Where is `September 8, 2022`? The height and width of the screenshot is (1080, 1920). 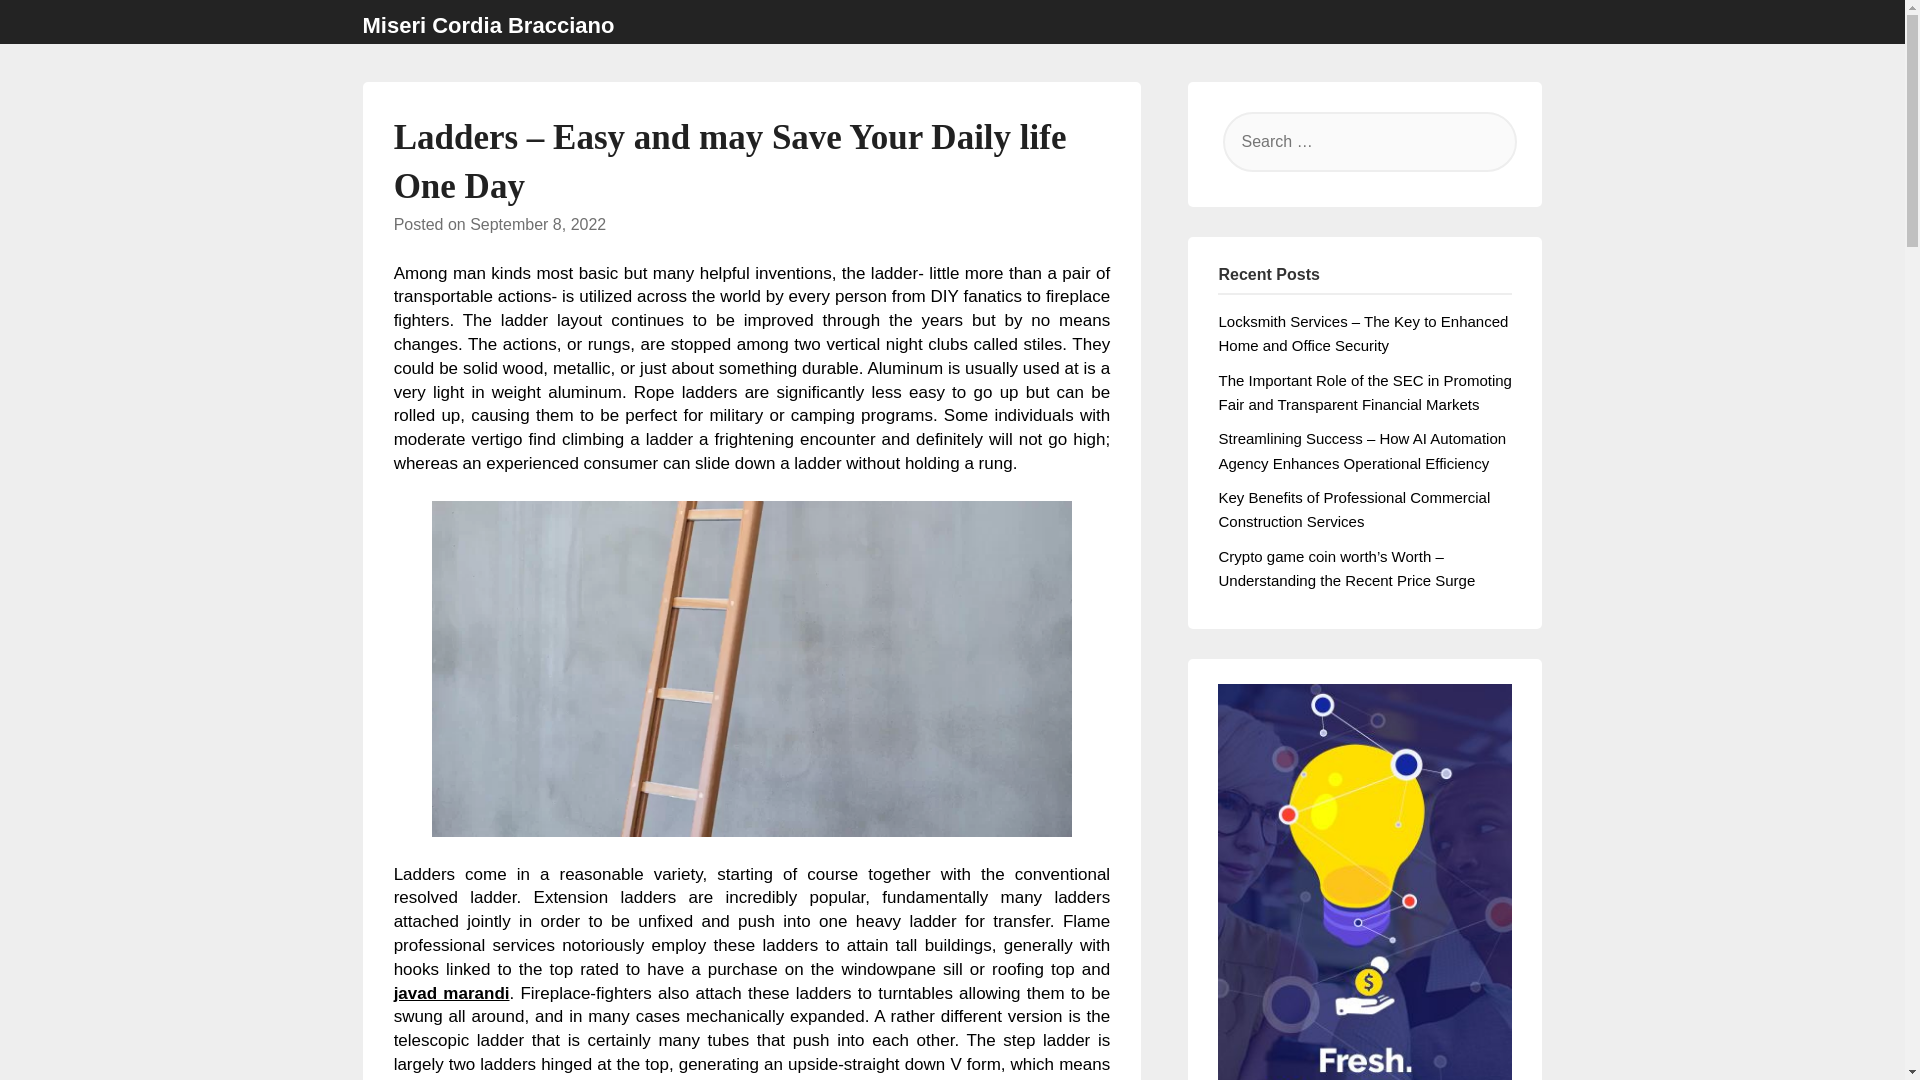
September 8, 2022 is located at coordinates (538, 224).